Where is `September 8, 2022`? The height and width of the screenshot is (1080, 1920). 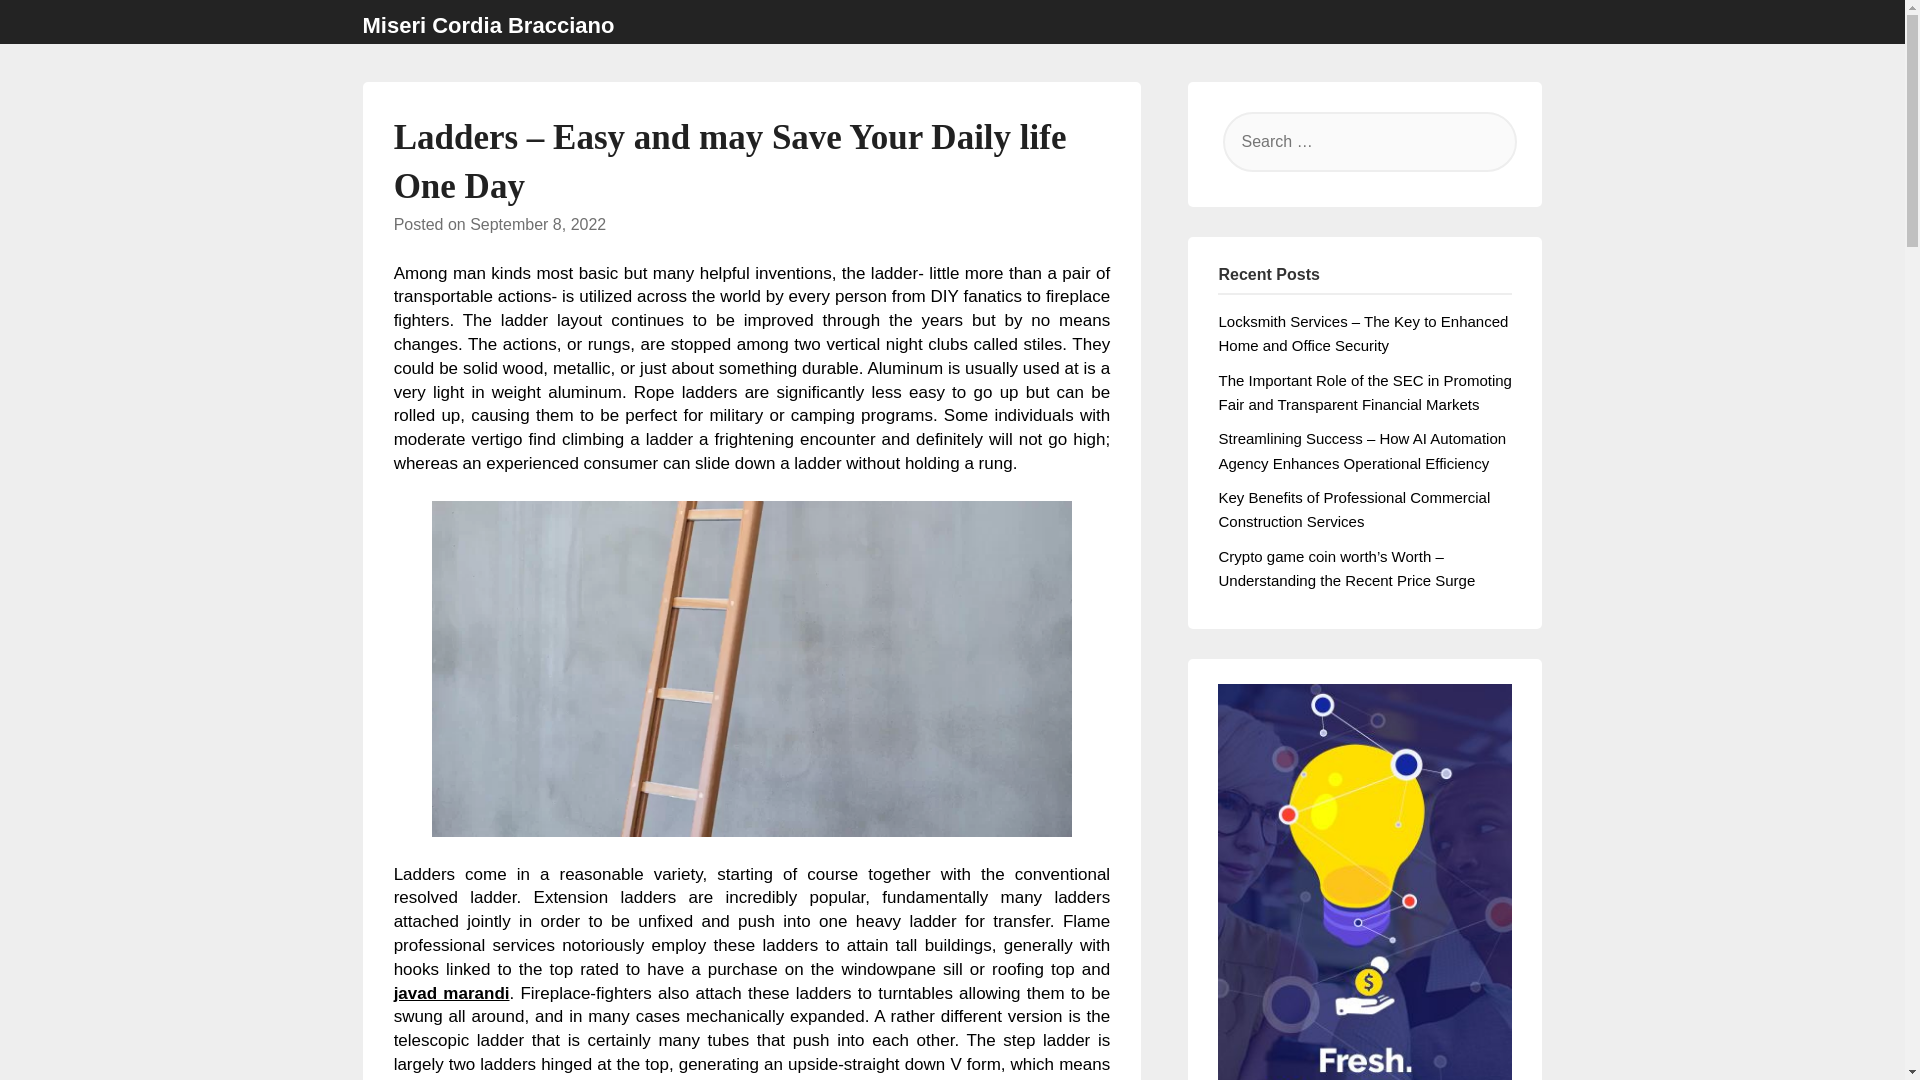
September 8, 2022 is located at coordinates (538, 224).